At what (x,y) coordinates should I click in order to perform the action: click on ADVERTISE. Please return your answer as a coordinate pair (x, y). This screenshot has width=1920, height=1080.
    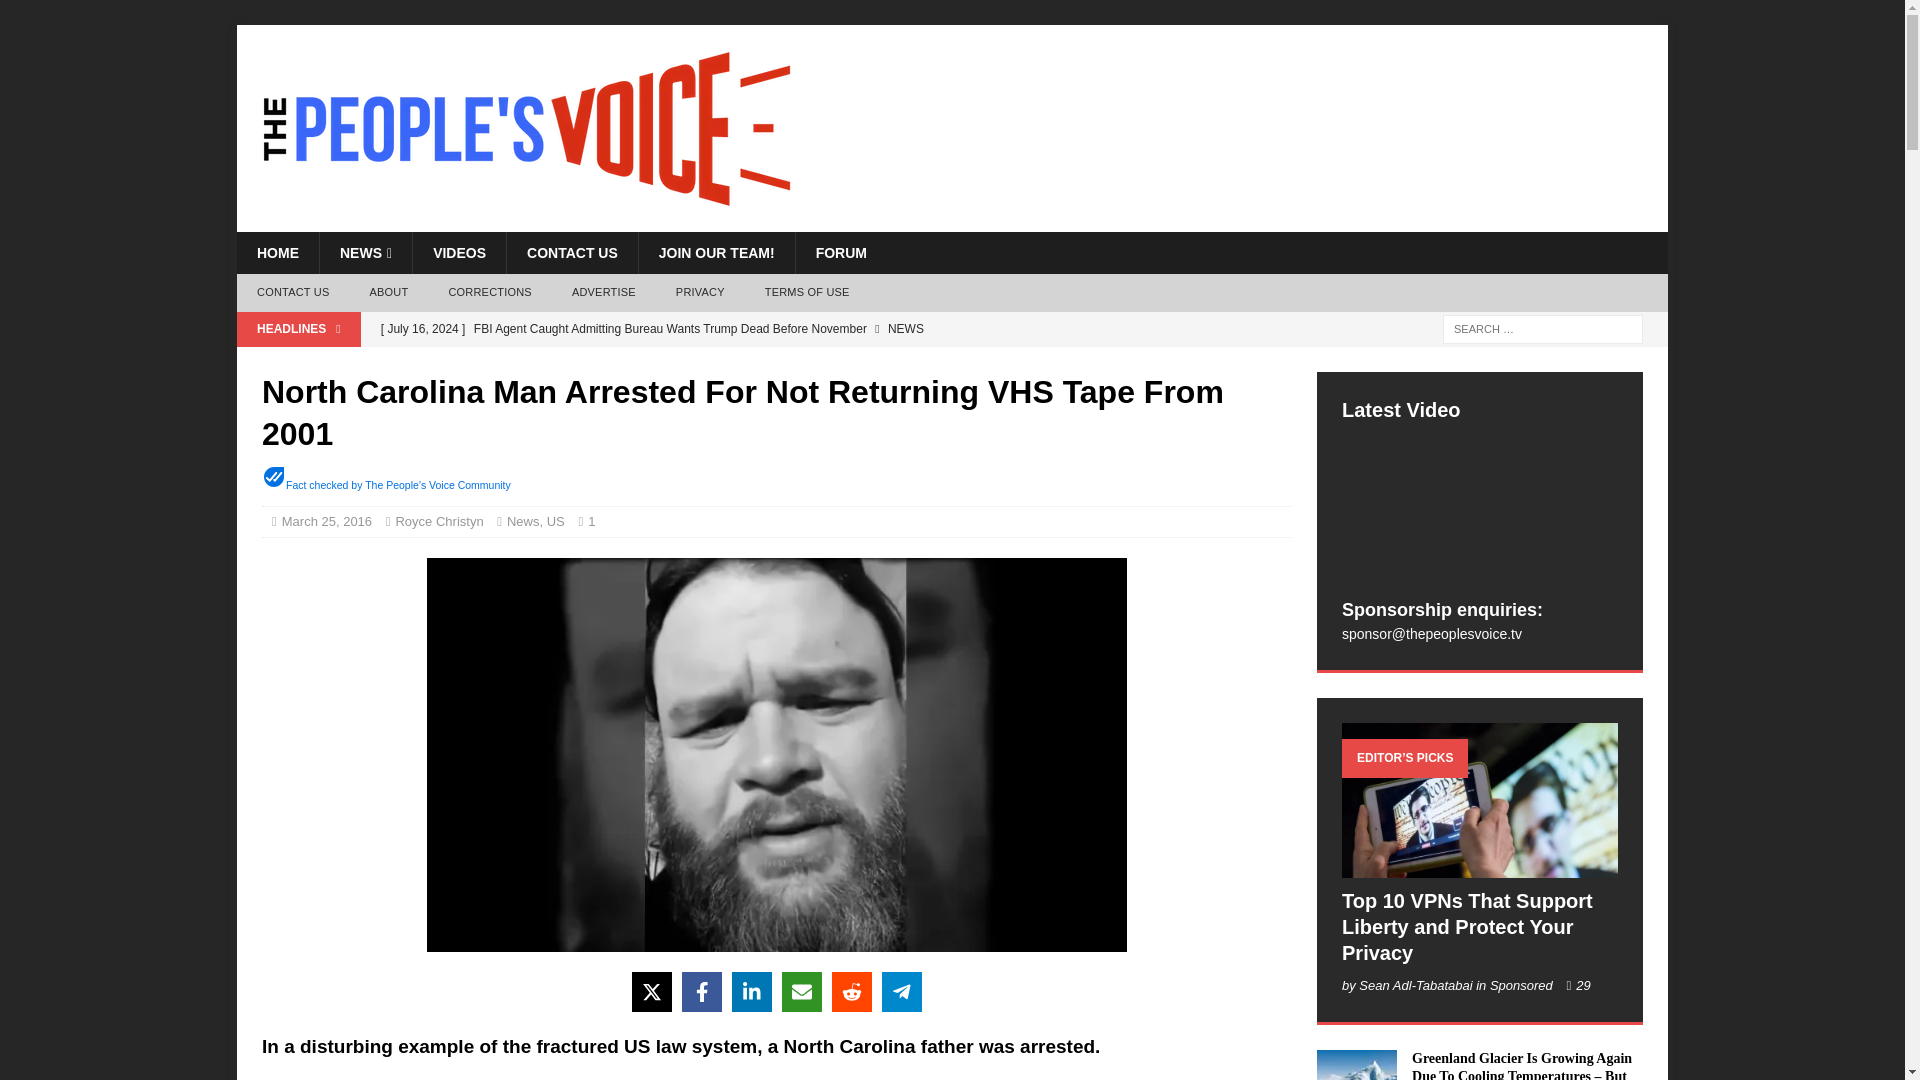
    Looking at the image, I should click on (604, 293).